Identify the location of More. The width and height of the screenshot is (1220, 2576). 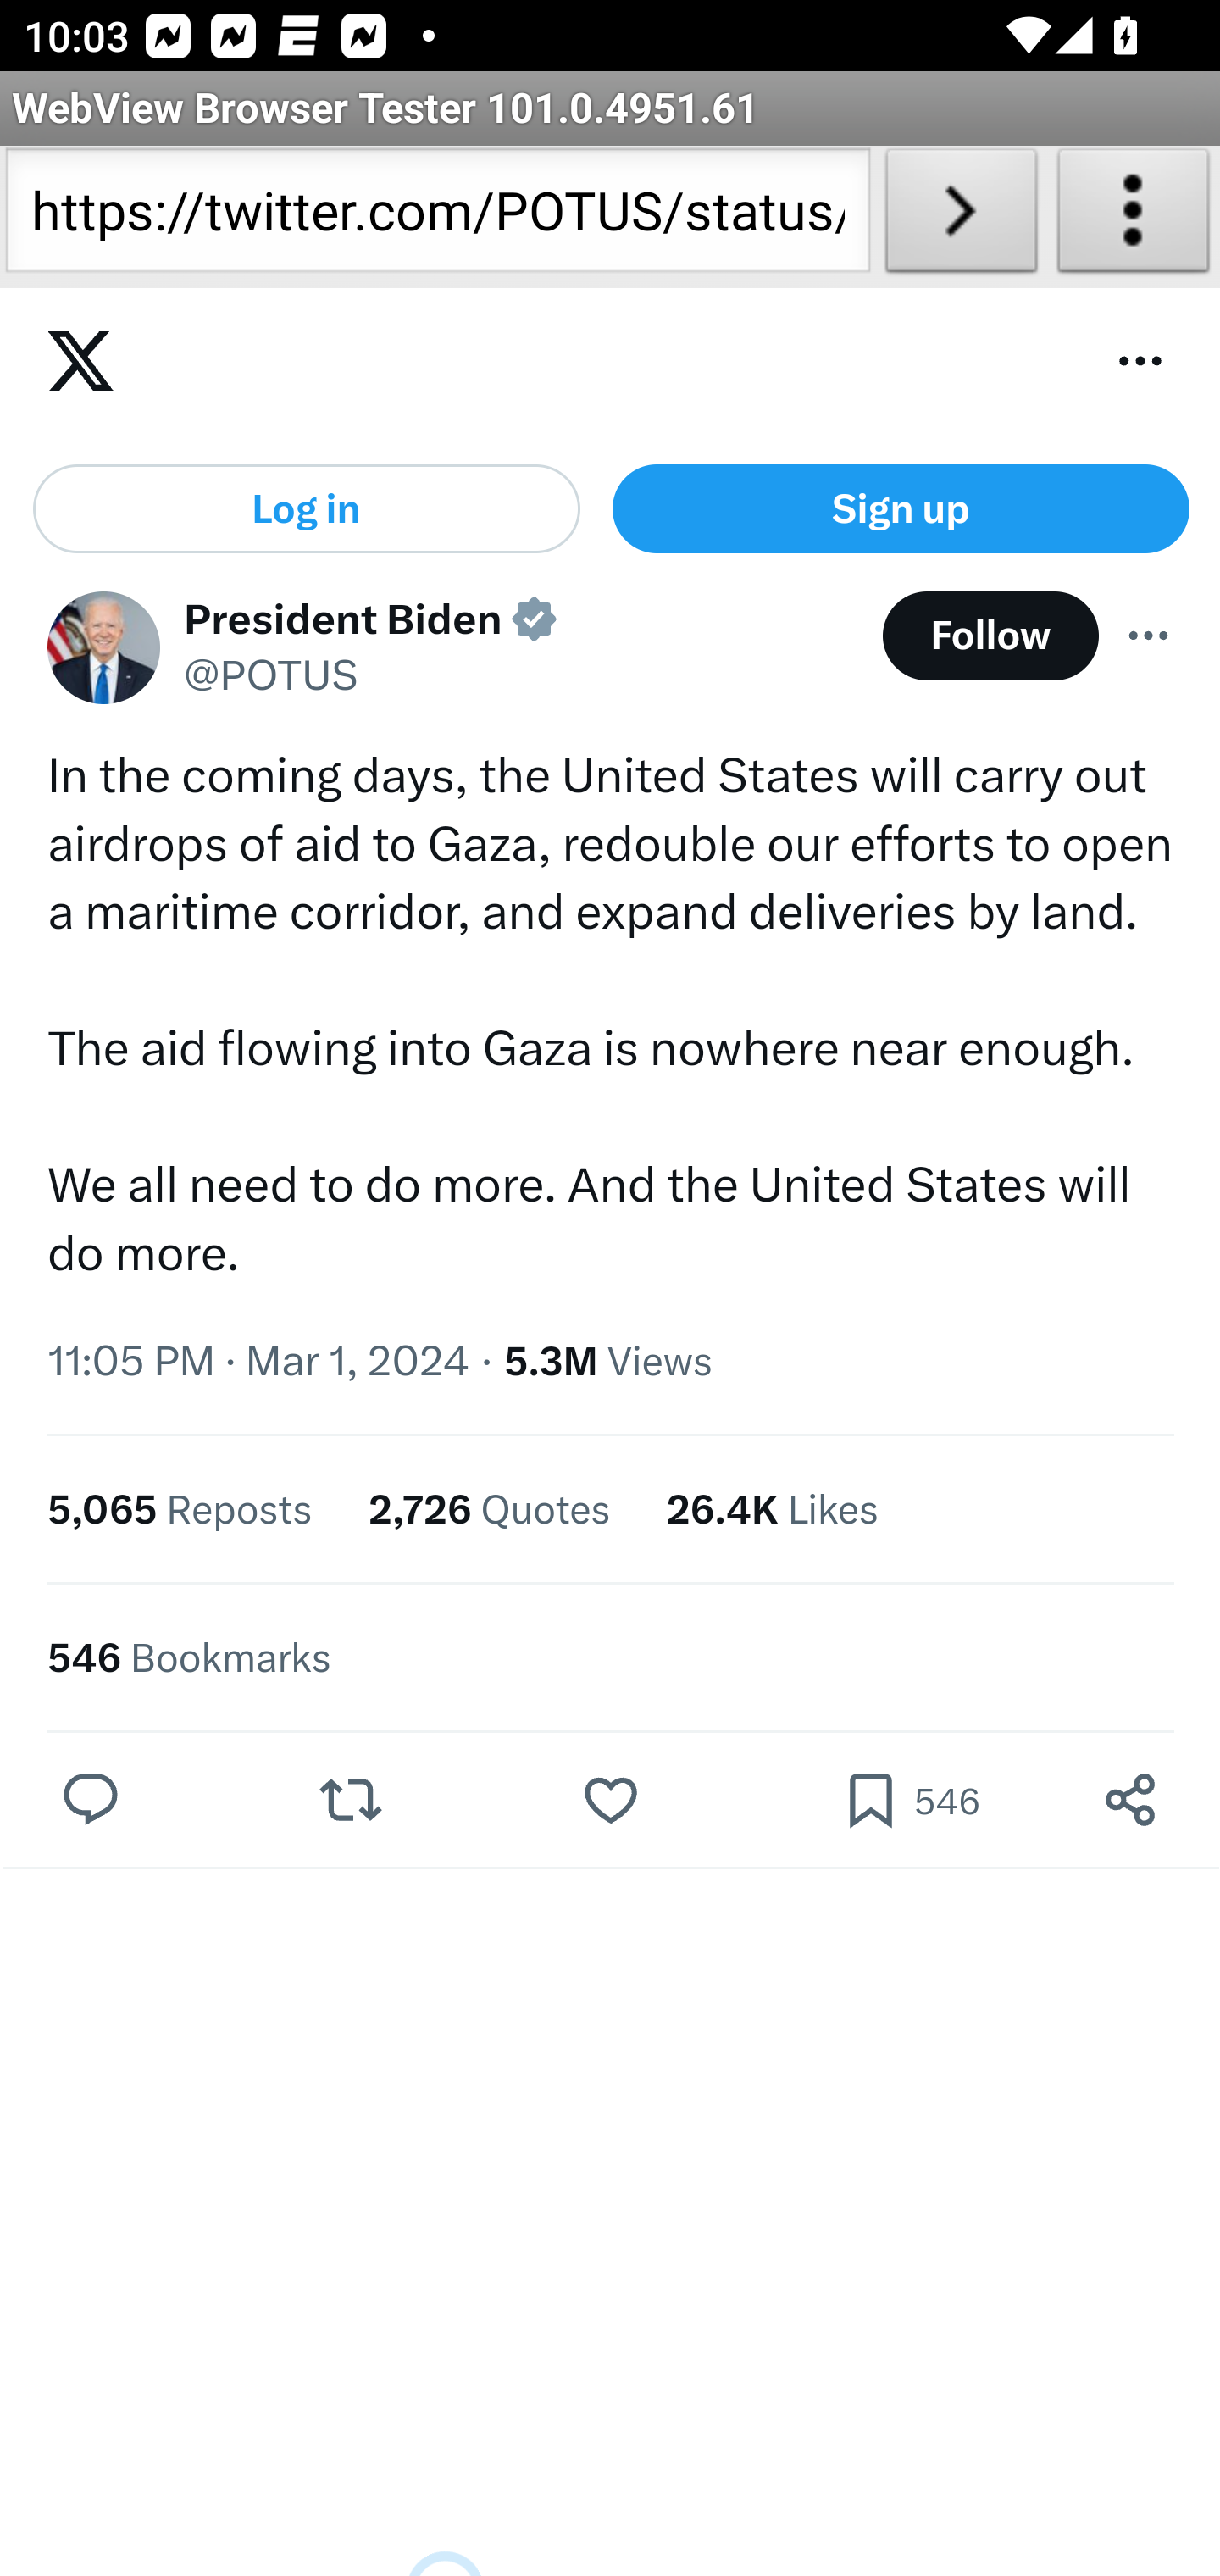
(1149, 637).